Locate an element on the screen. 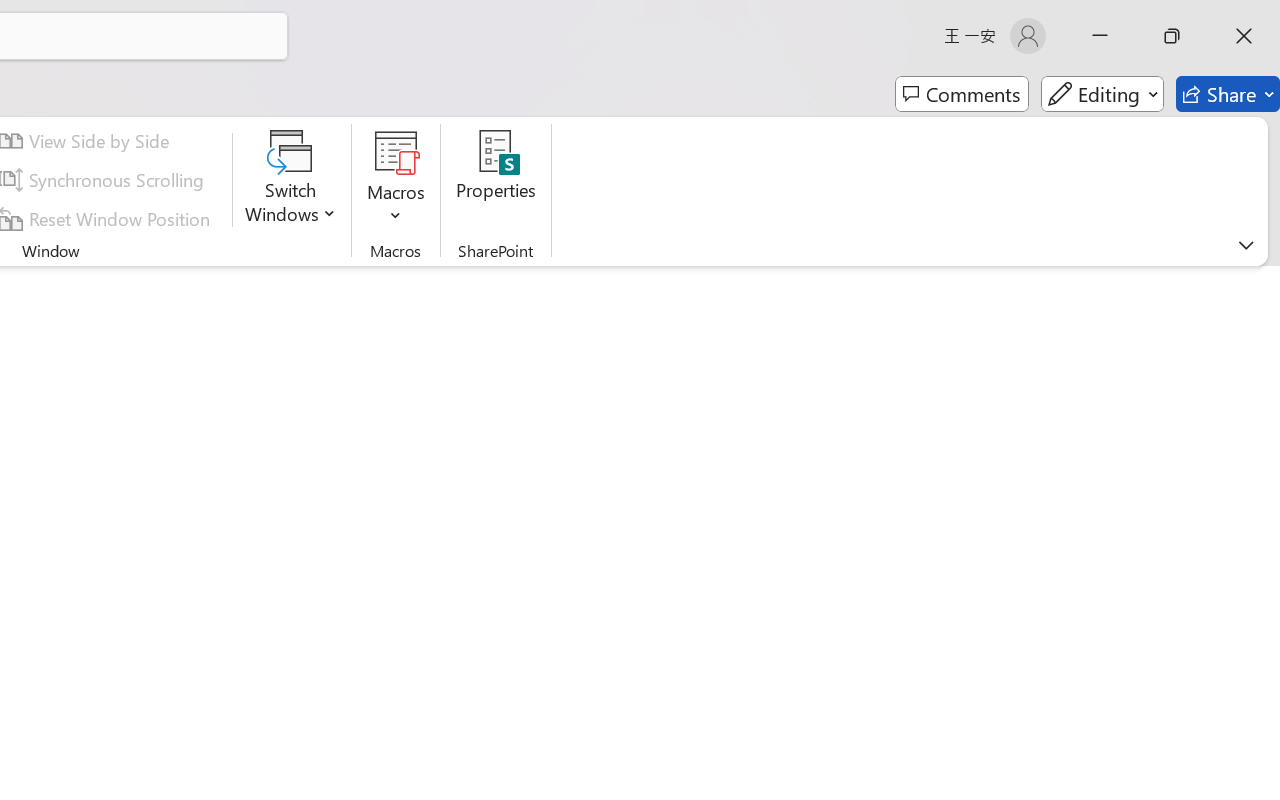  Minimize is located at coordinates (1100, 36).